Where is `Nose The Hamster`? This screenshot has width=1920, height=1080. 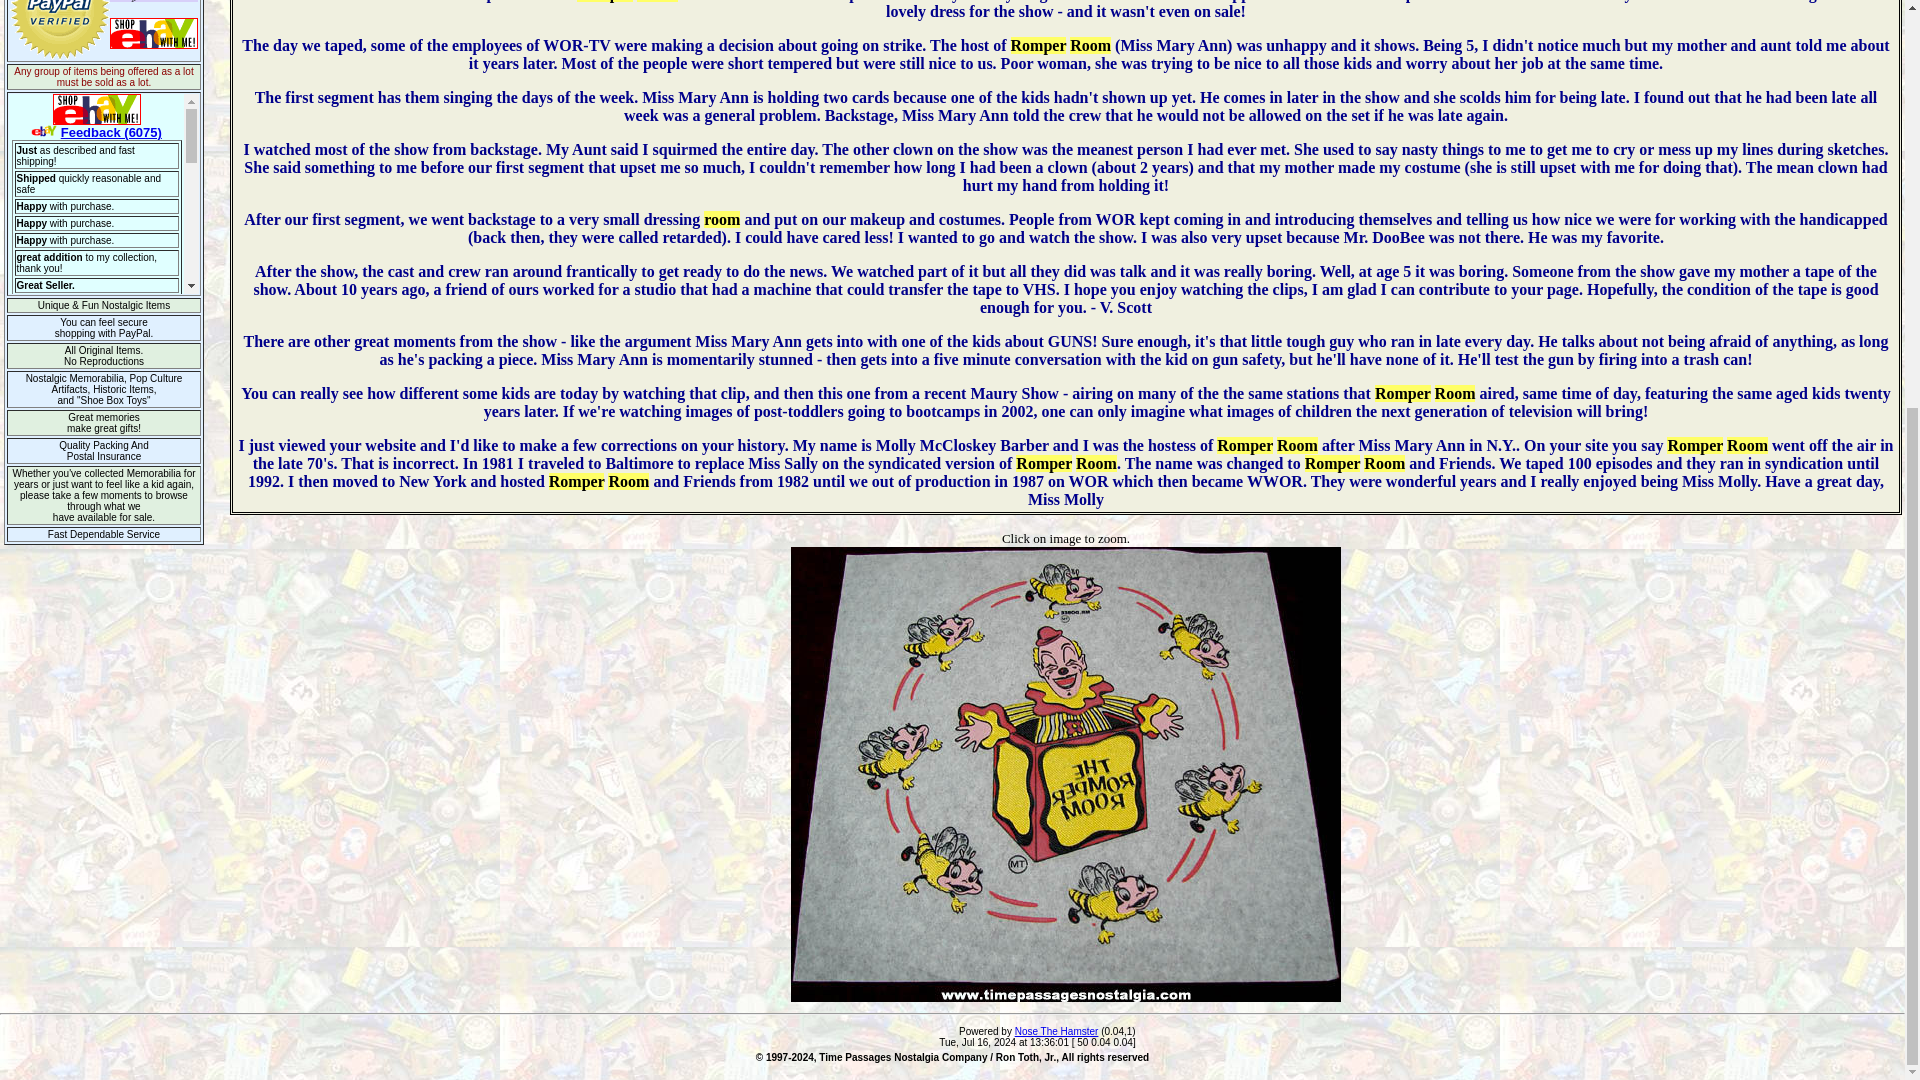 Nose The Hamster is located at coordinates (1056, 1031).